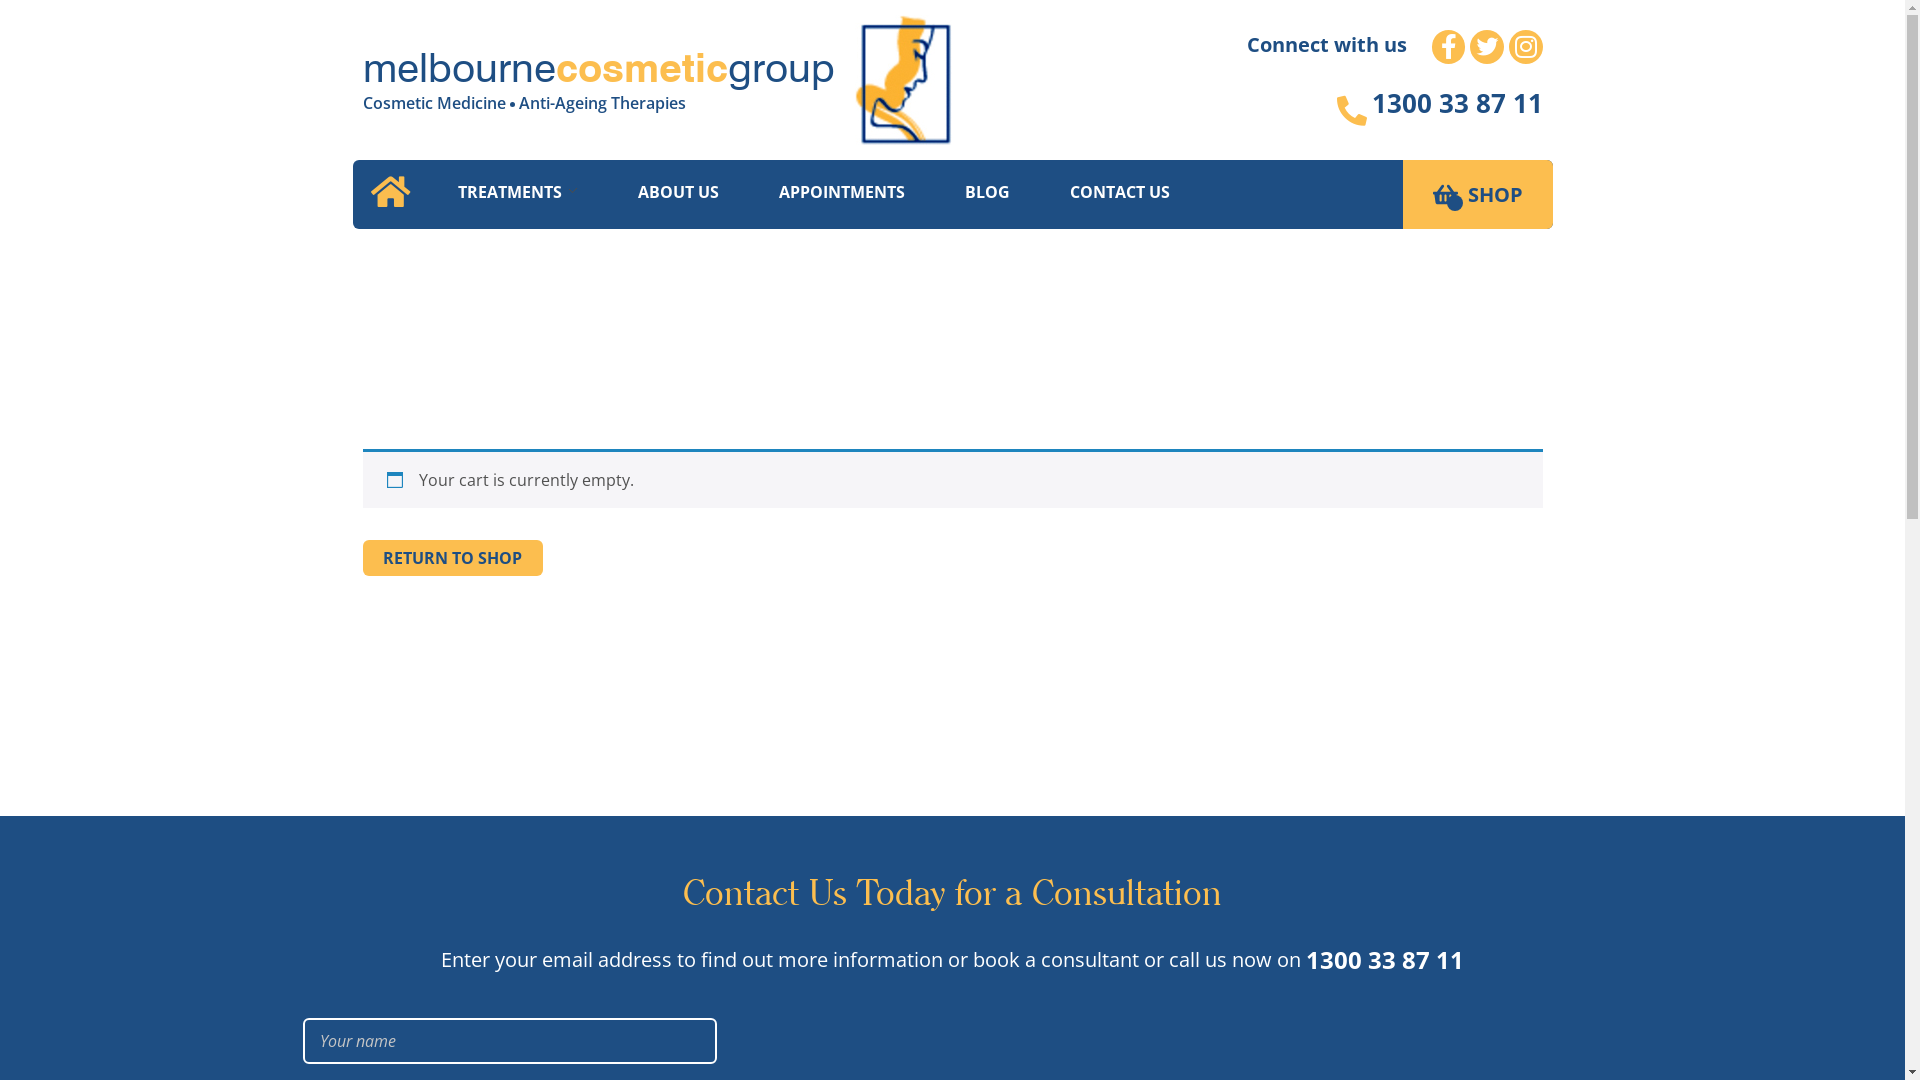 Image resolution: width=1920 pixels, height=1080 pixels. I want to click on BLOG, so click(986, 192).